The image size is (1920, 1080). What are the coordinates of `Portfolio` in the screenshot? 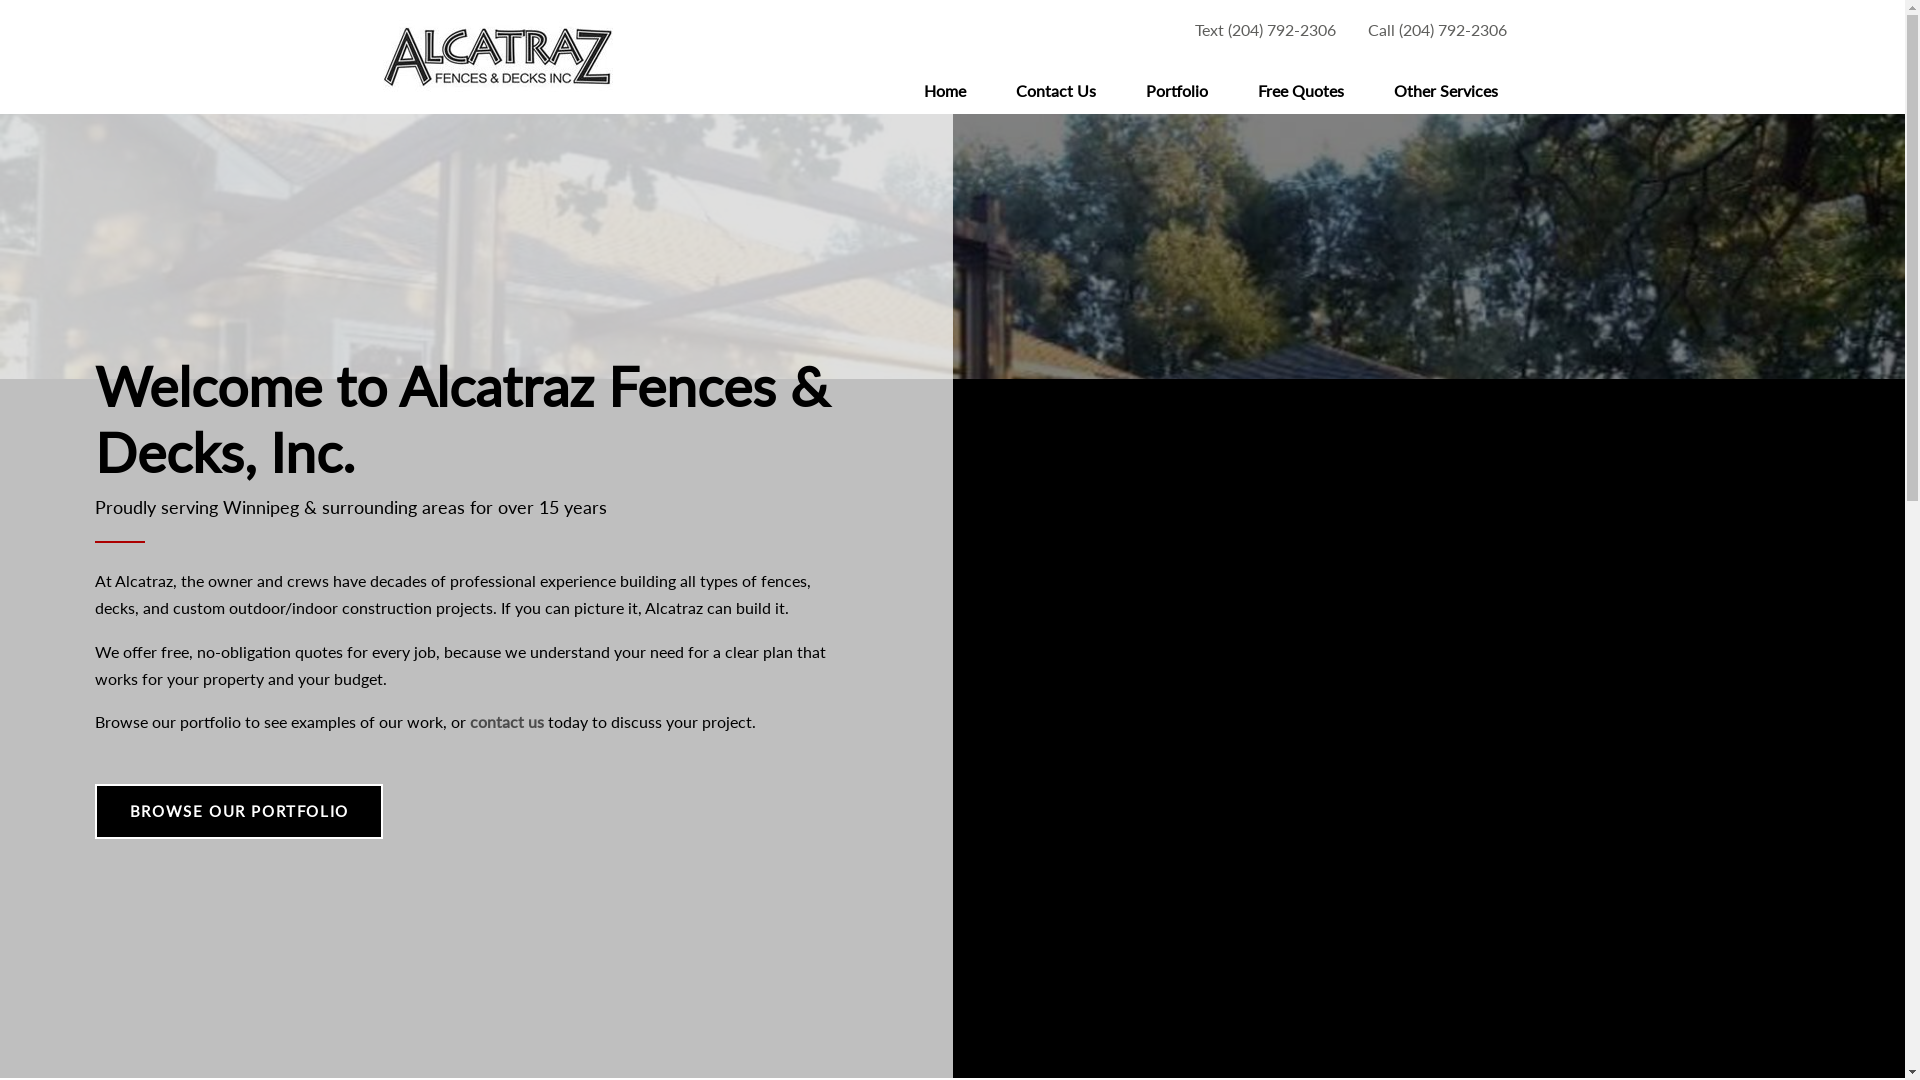 It's located at (1176, 91).